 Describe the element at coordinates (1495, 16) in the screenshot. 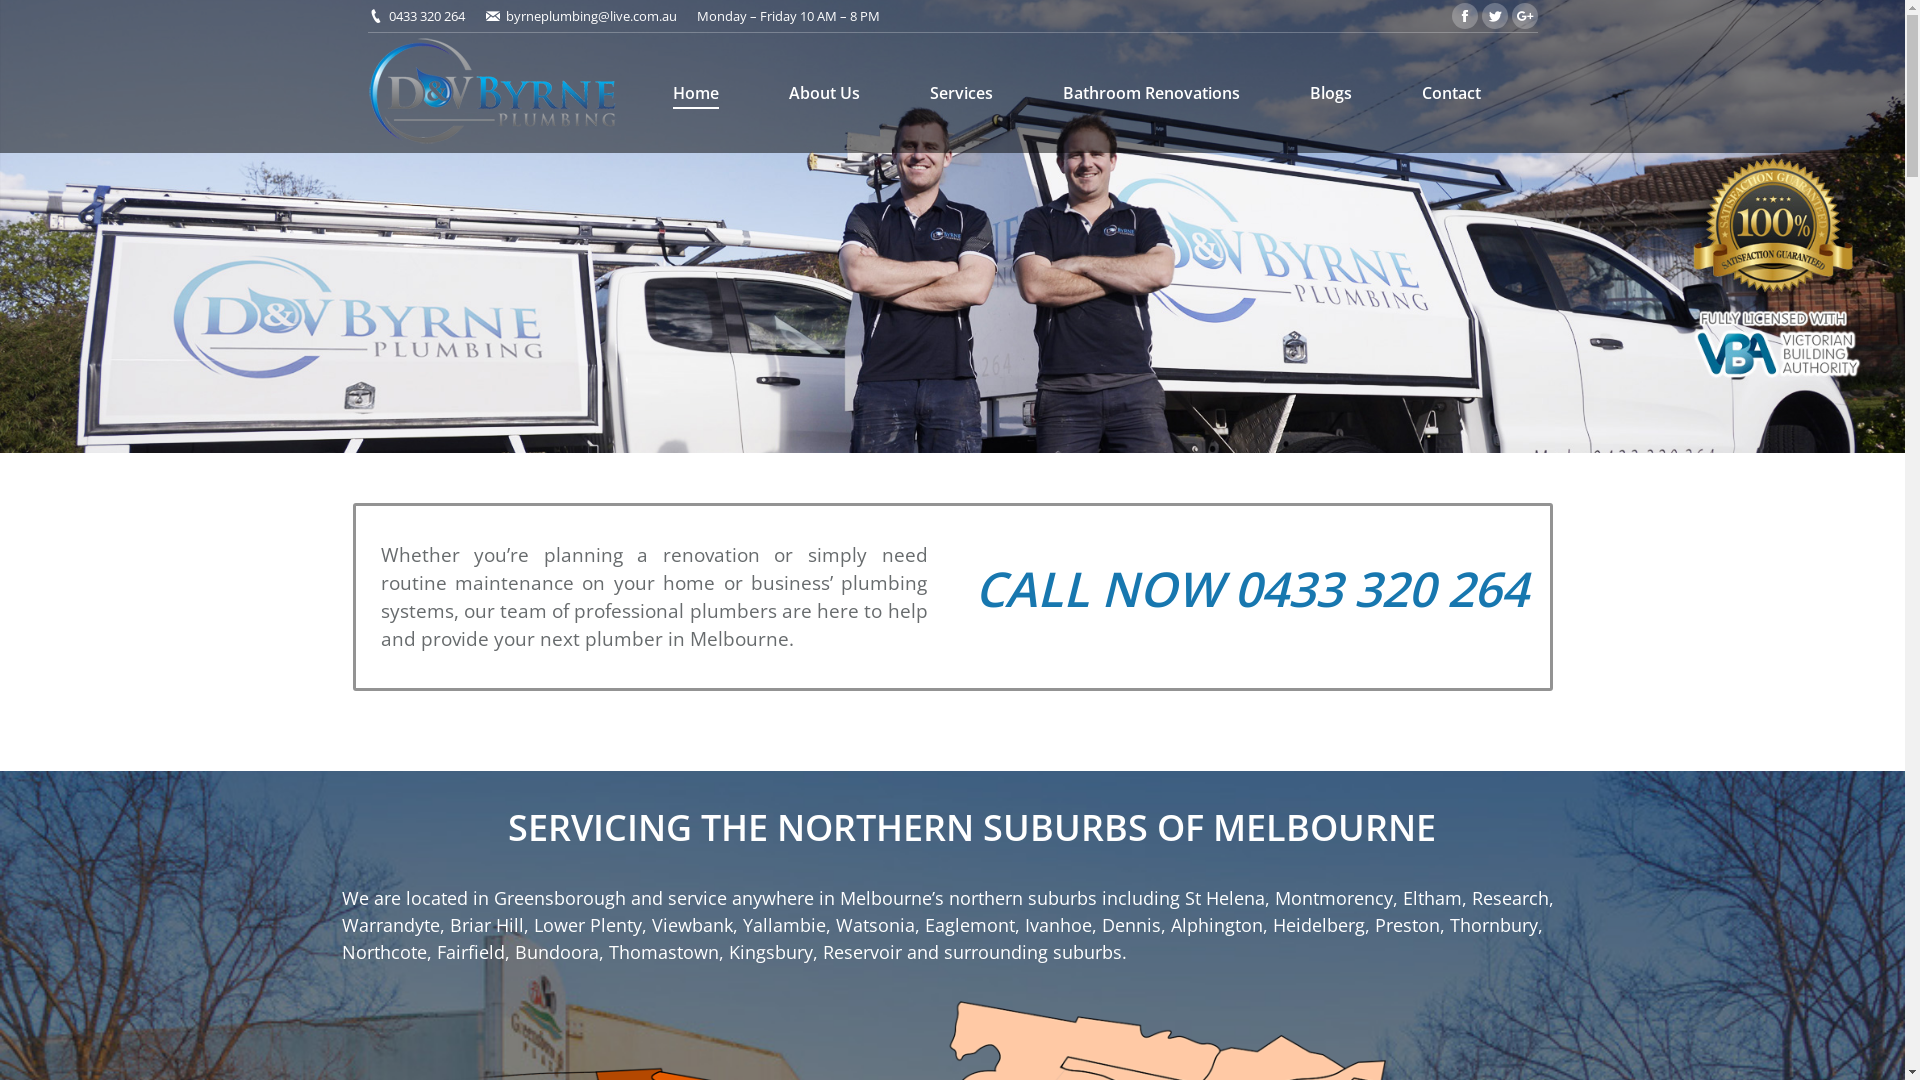

I see `Twitter` at that location.